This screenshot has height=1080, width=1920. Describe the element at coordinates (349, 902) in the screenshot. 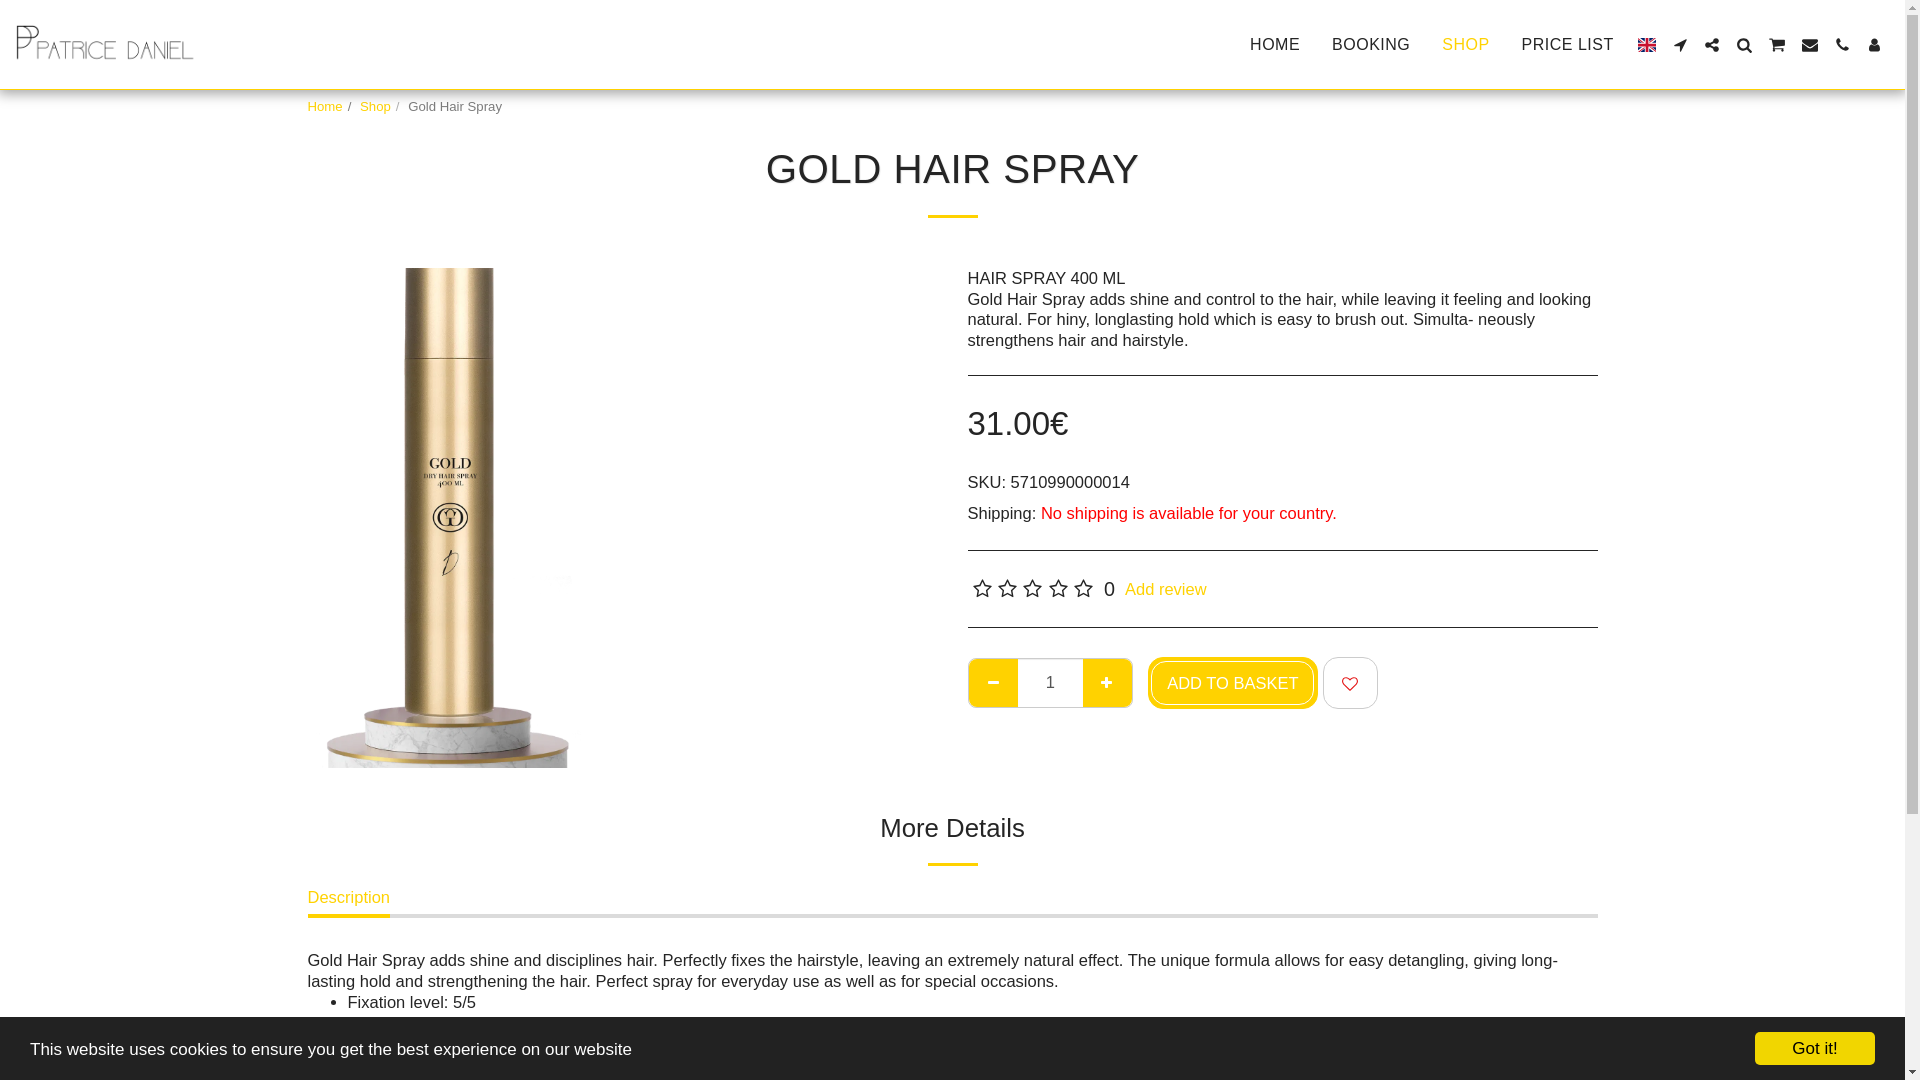

I see `Description` at that location.